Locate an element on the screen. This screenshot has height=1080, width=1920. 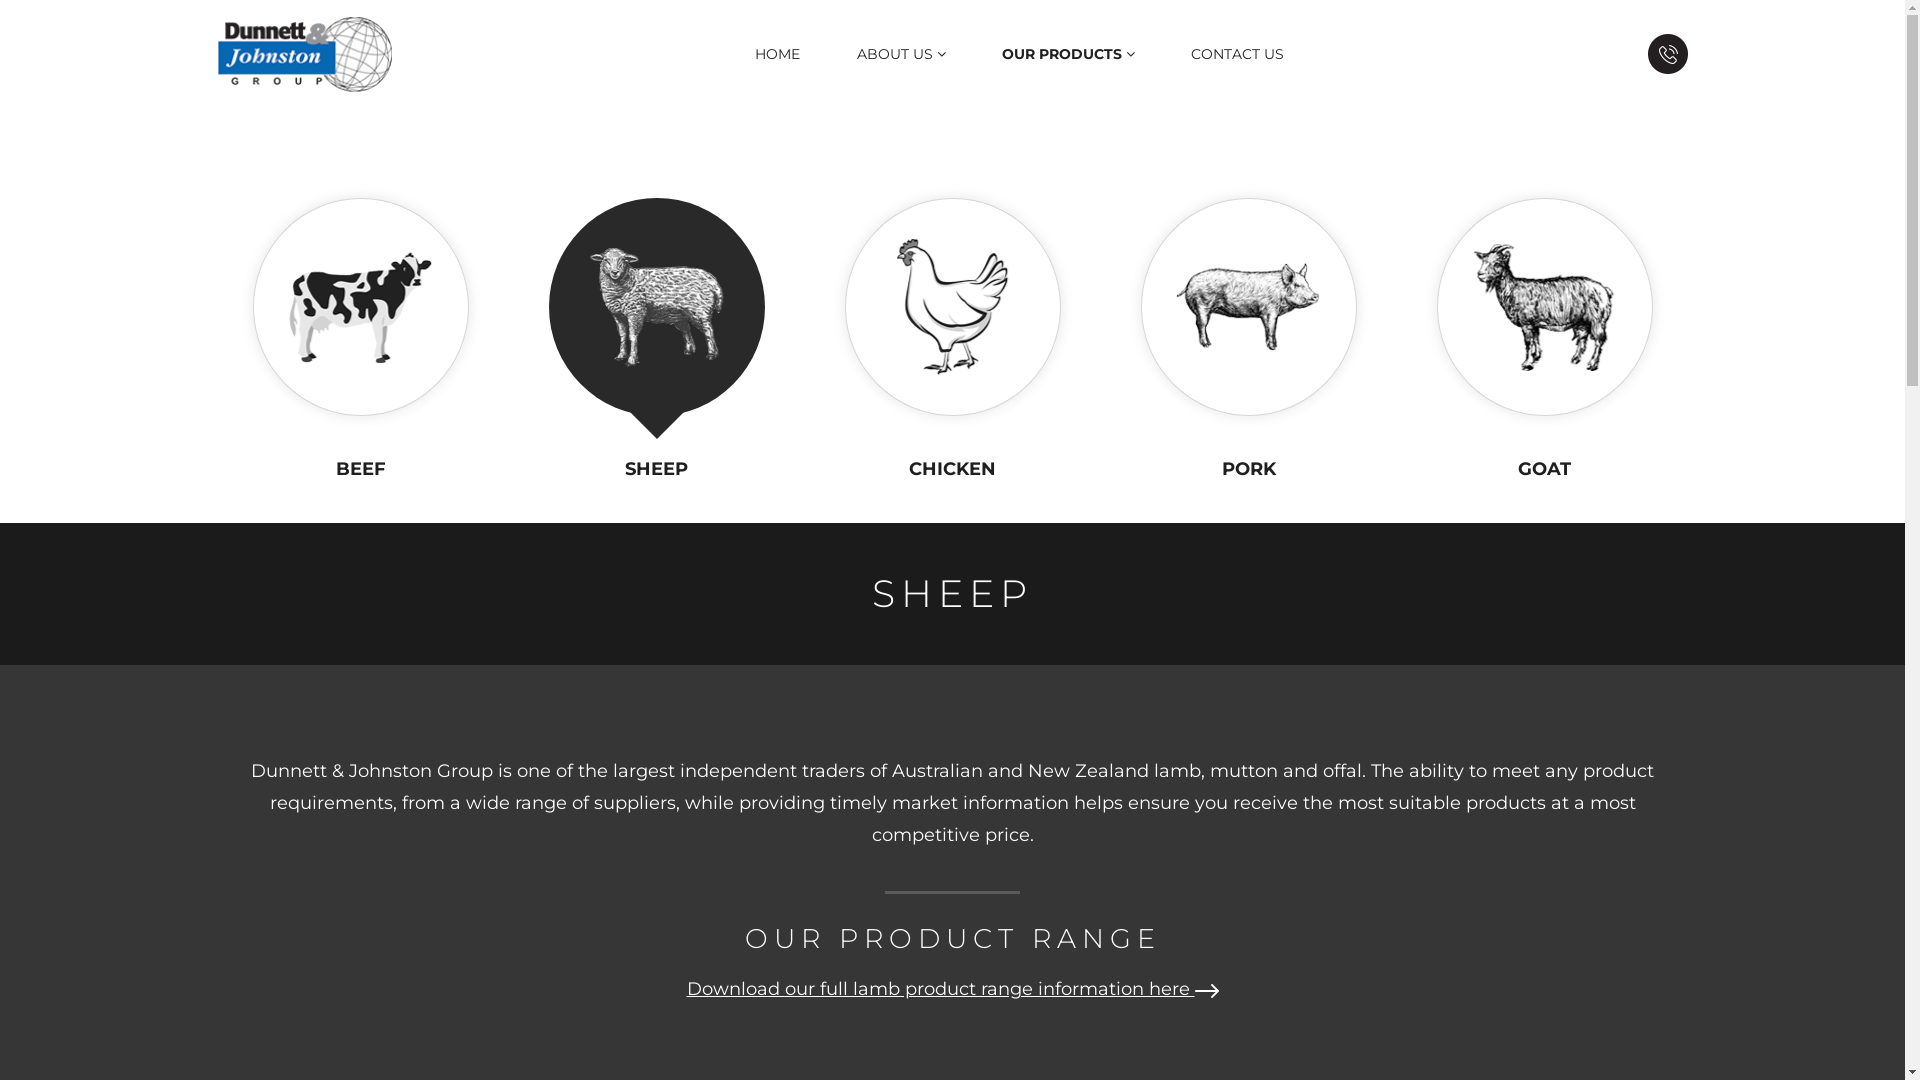
SHEEP is located at coordinates (656, 469).